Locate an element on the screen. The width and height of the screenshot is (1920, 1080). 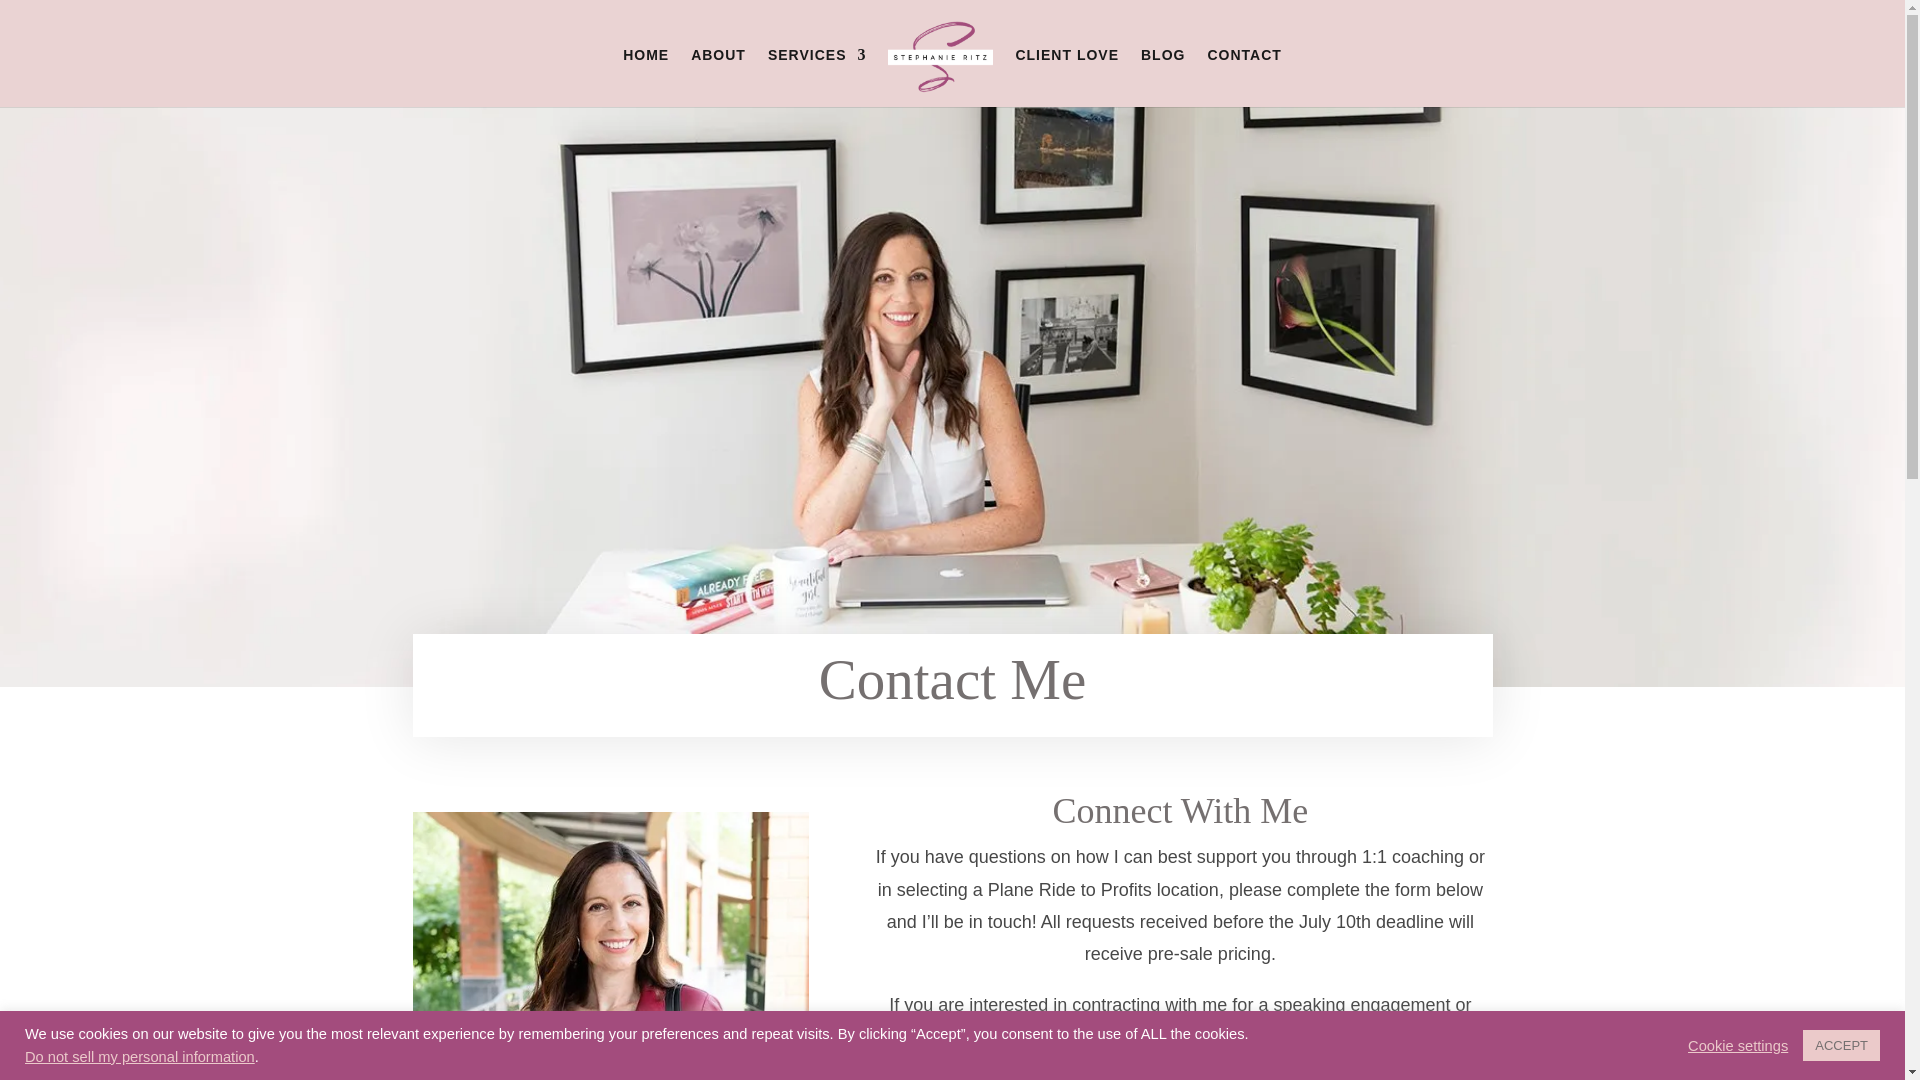
CLIENT LOVE is located at coordinates (1067, 76).